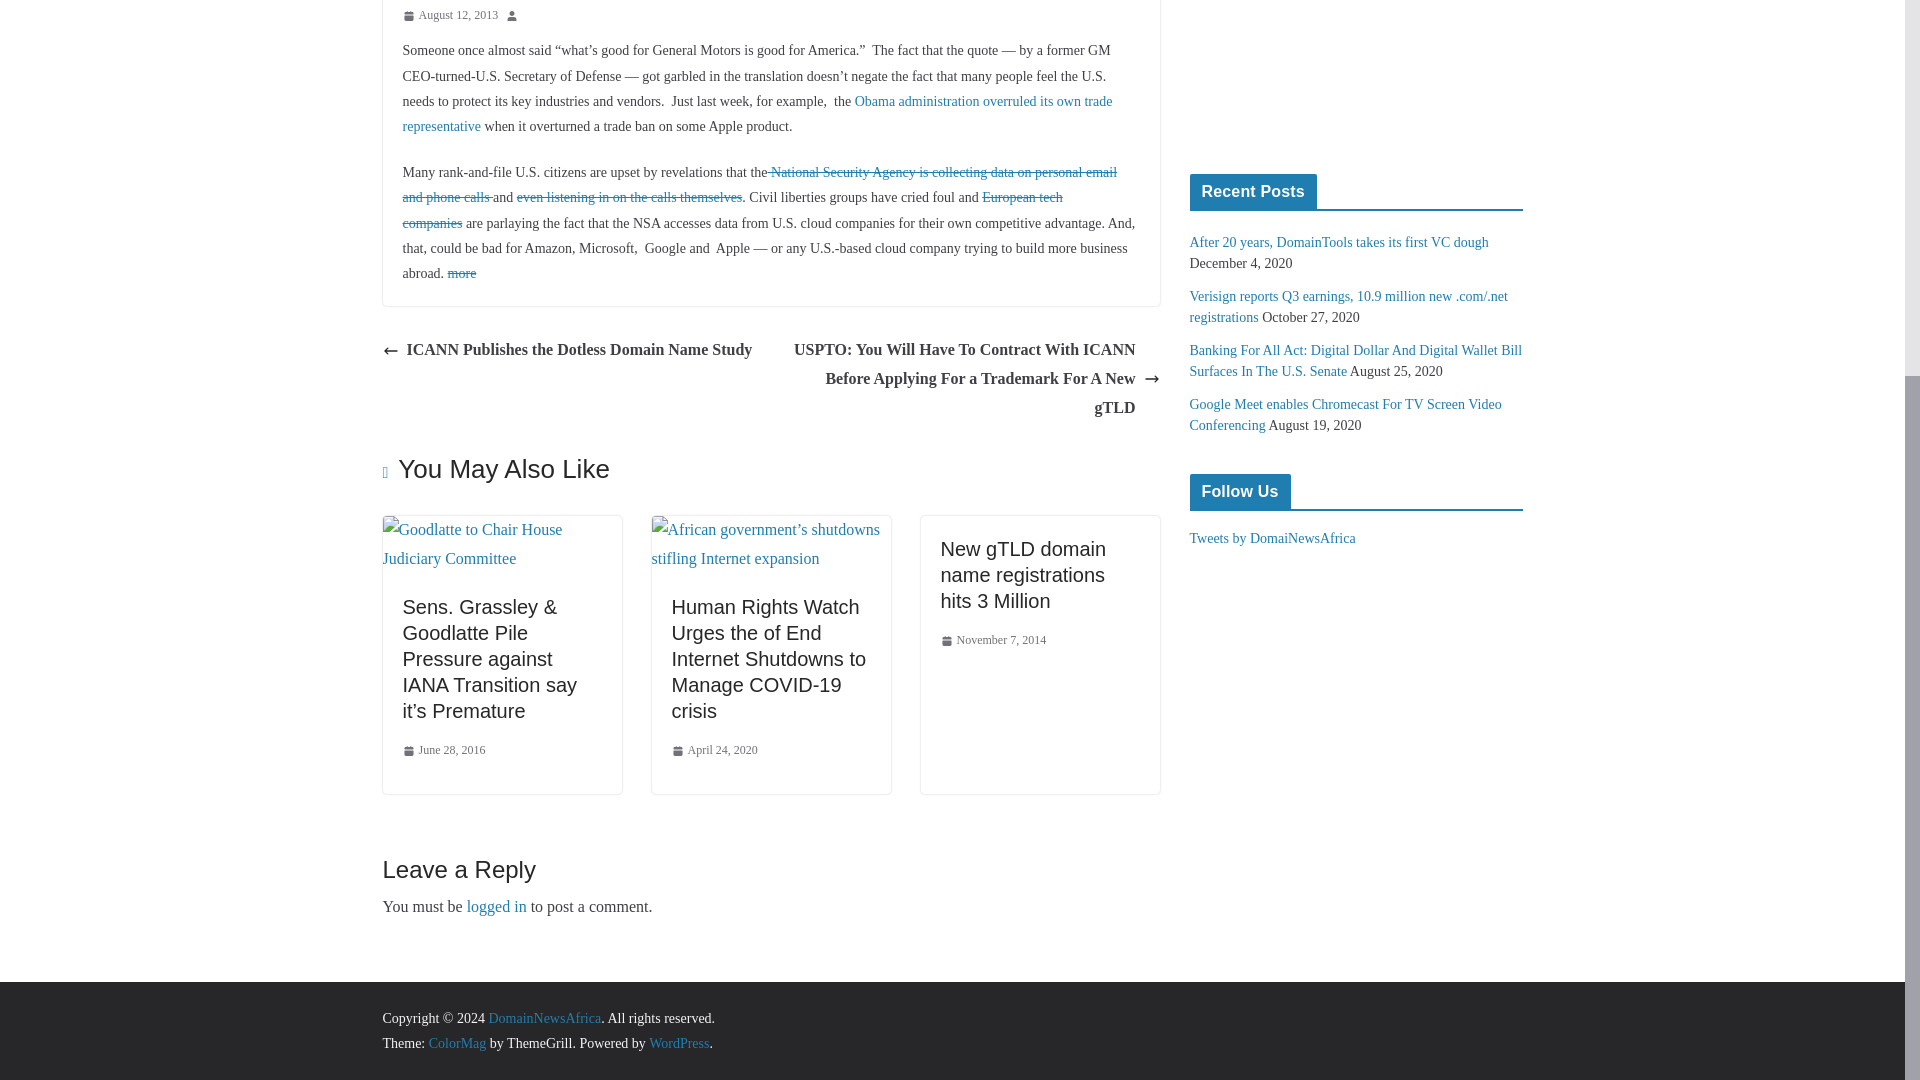 This screenshot has height=1080, width=1920. Describe the element at coordinates (443, 750) in the screenshot. I see `2:50 pm` at that location.